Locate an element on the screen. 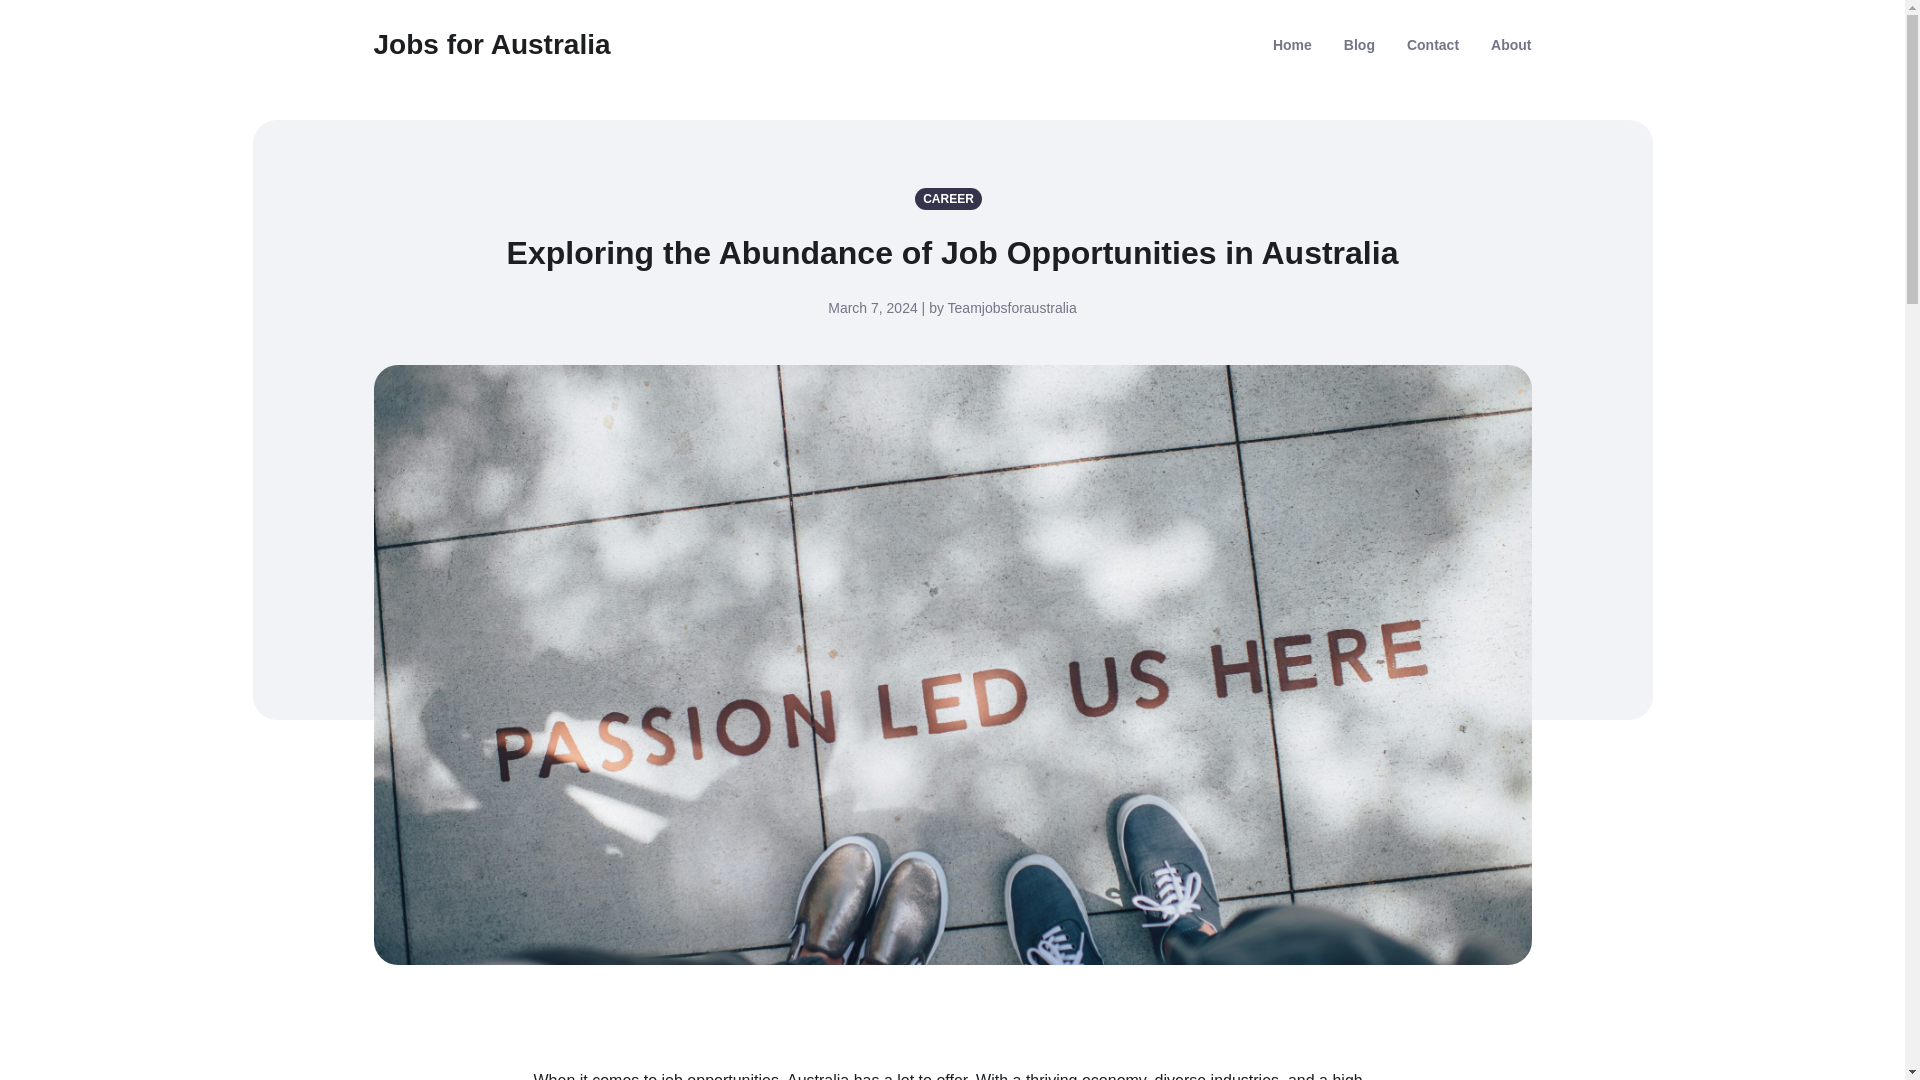  Home is located at coordinates (1292, 44).